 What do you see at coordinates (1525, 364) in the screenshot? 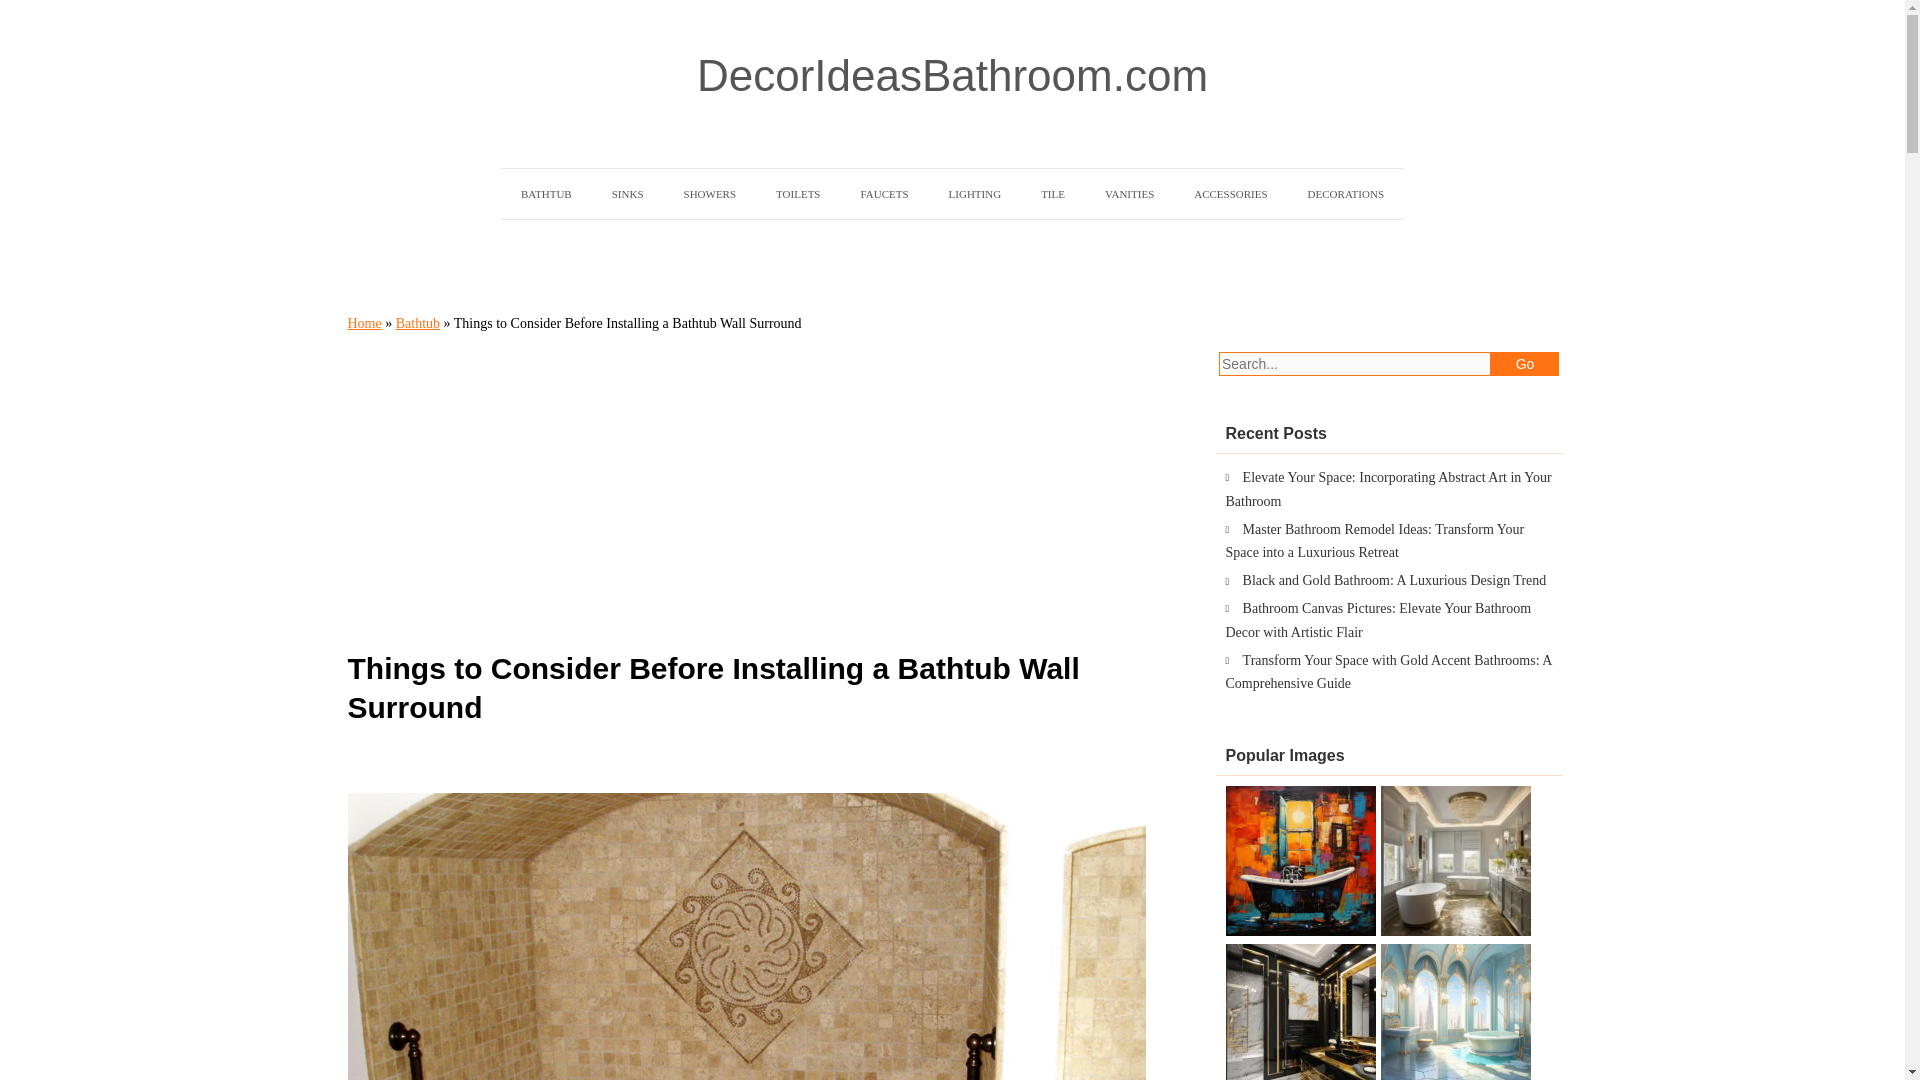
I see `Go` at bounding box center [1525, 364].